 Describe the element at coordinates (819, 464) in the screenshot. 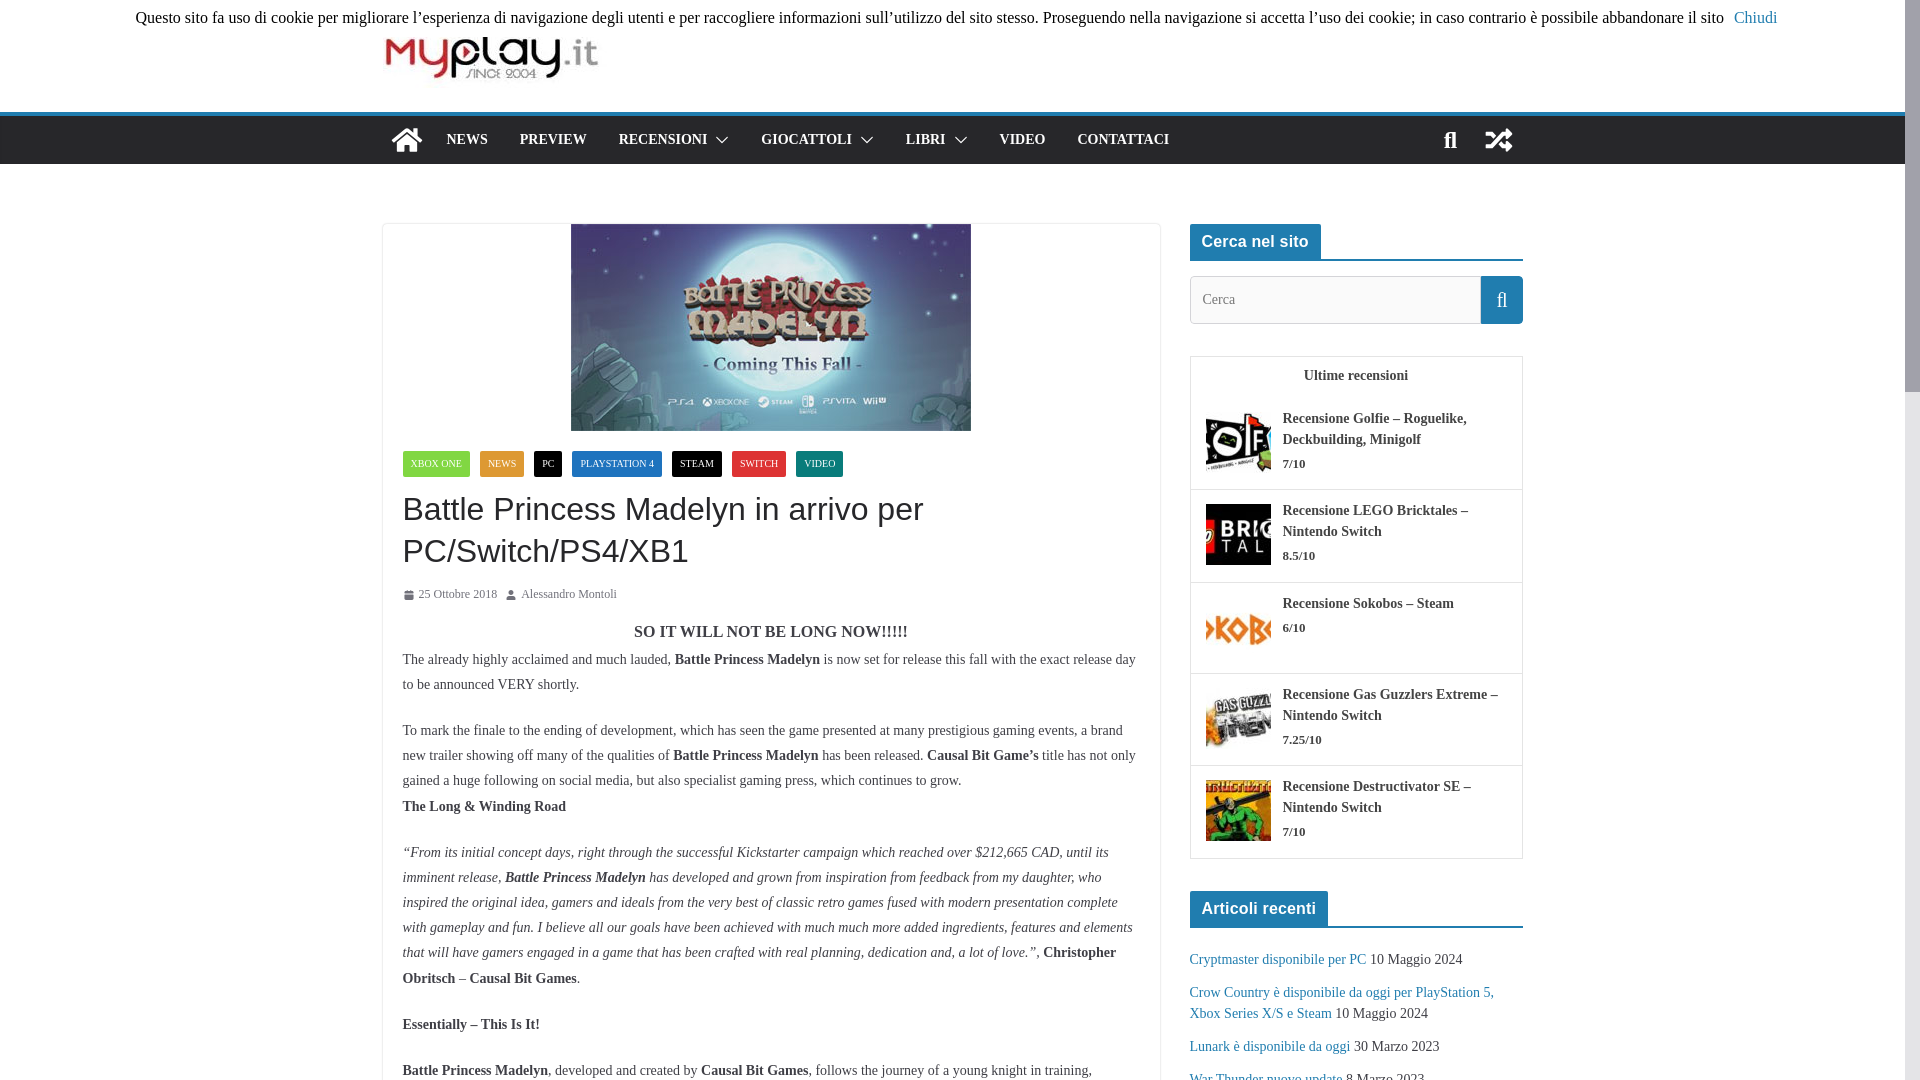

I see `VIDEO` at that location.